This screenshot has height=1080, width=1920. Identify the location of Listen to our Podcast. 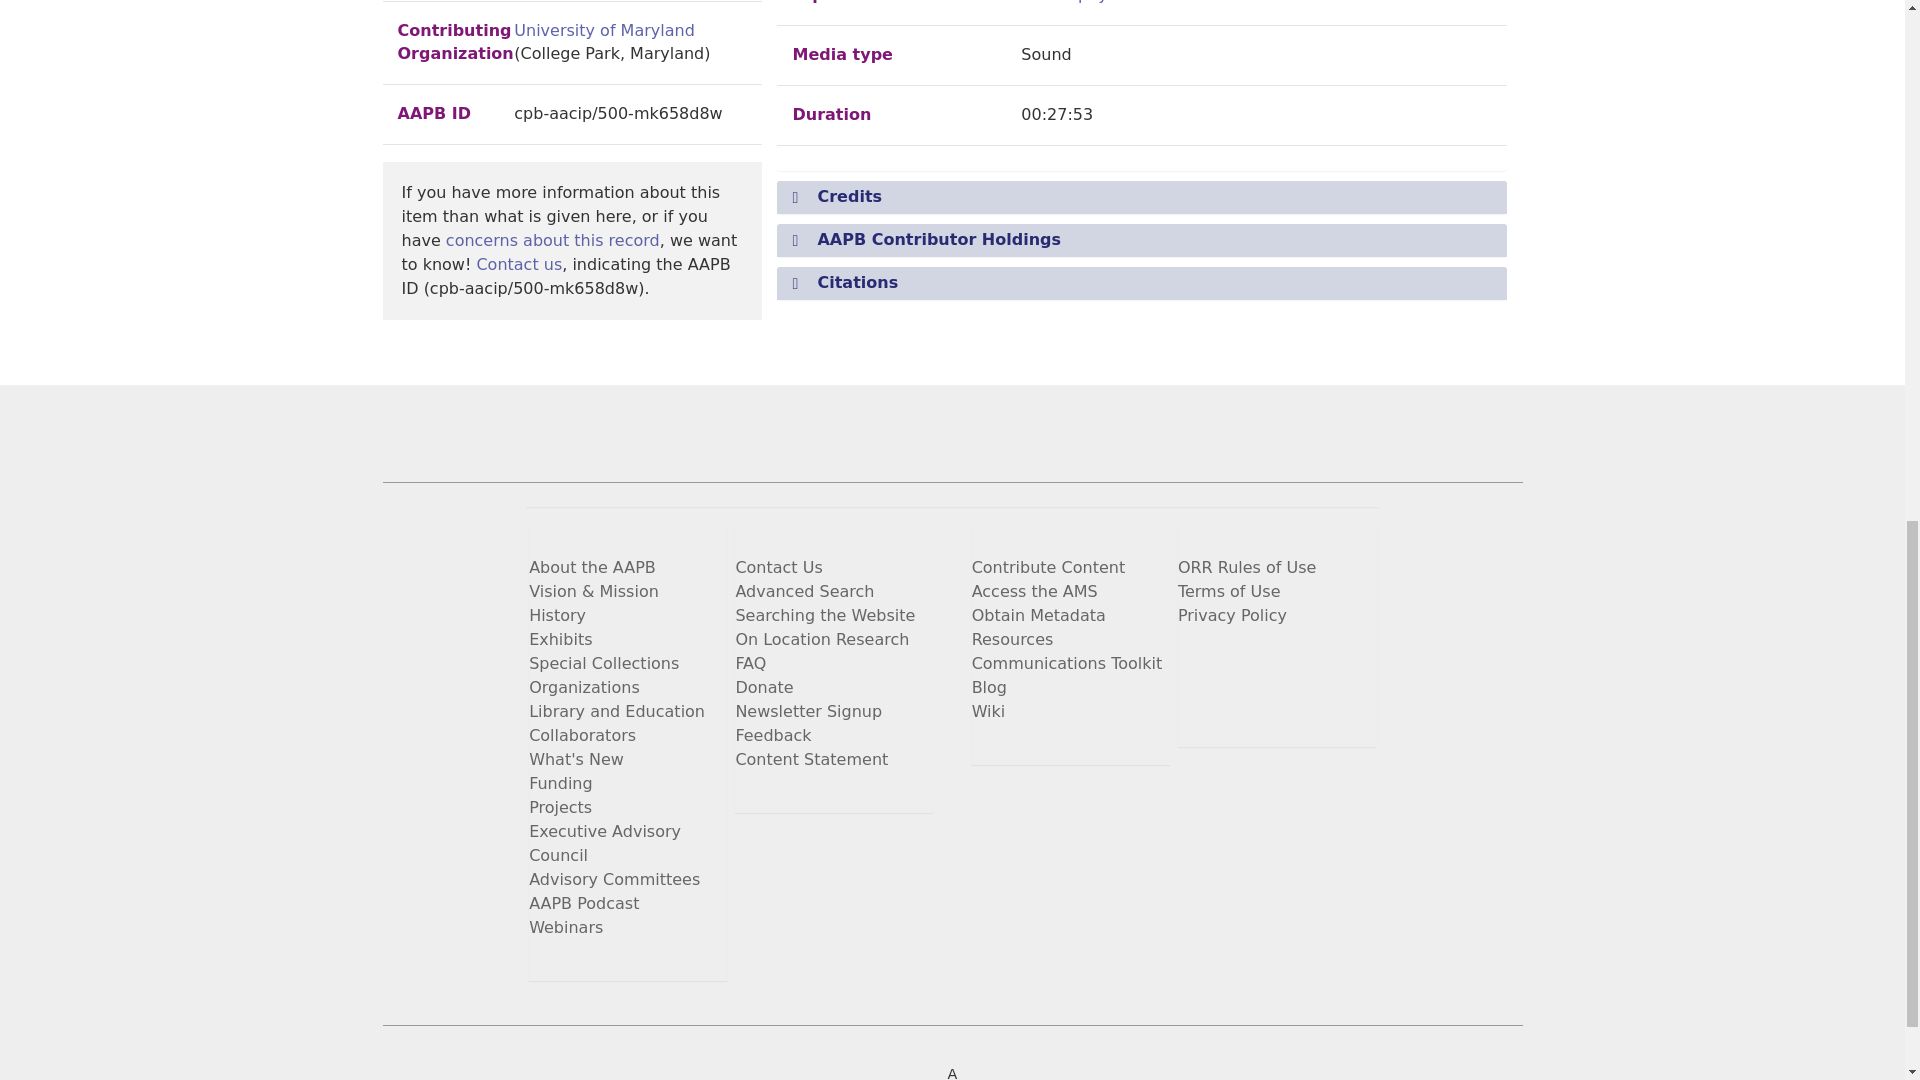
(1194, 698).